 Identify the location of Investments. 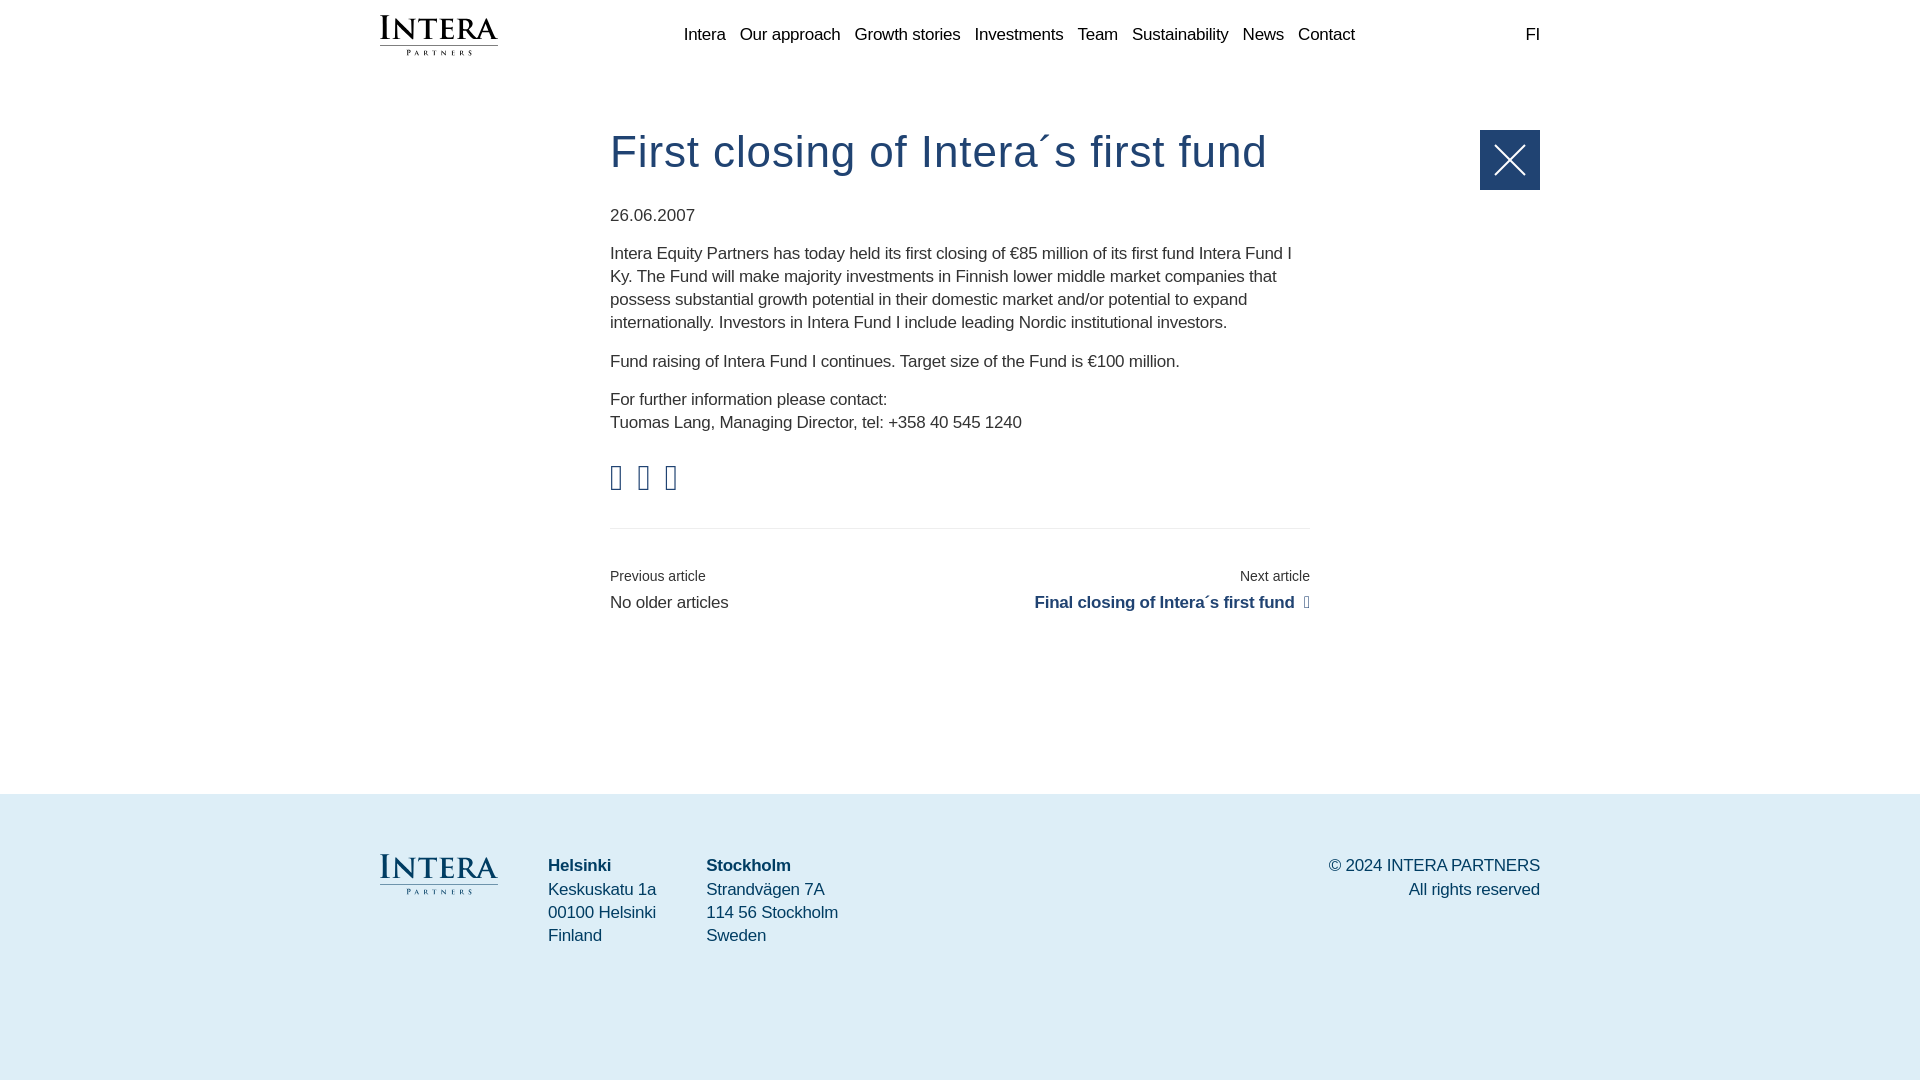
(1019, 35).